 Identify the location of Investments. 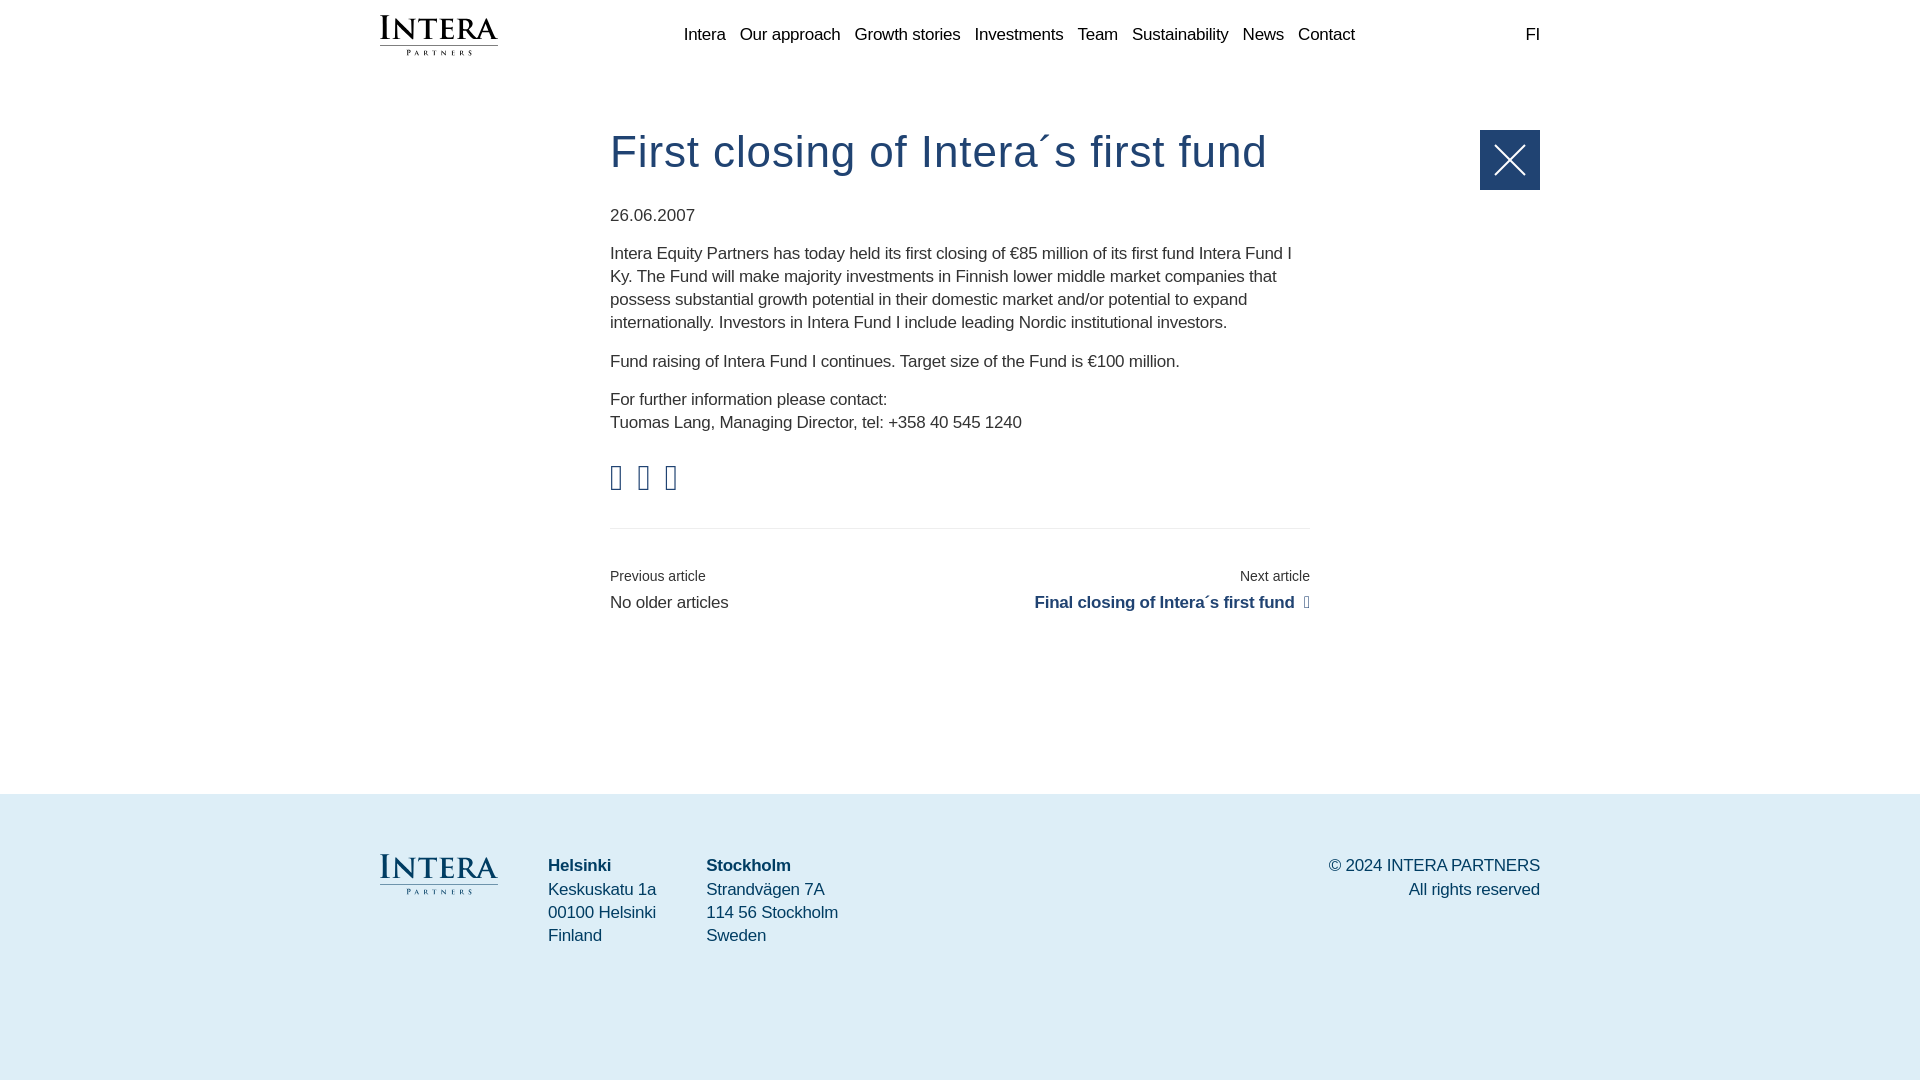
(1019, 35).